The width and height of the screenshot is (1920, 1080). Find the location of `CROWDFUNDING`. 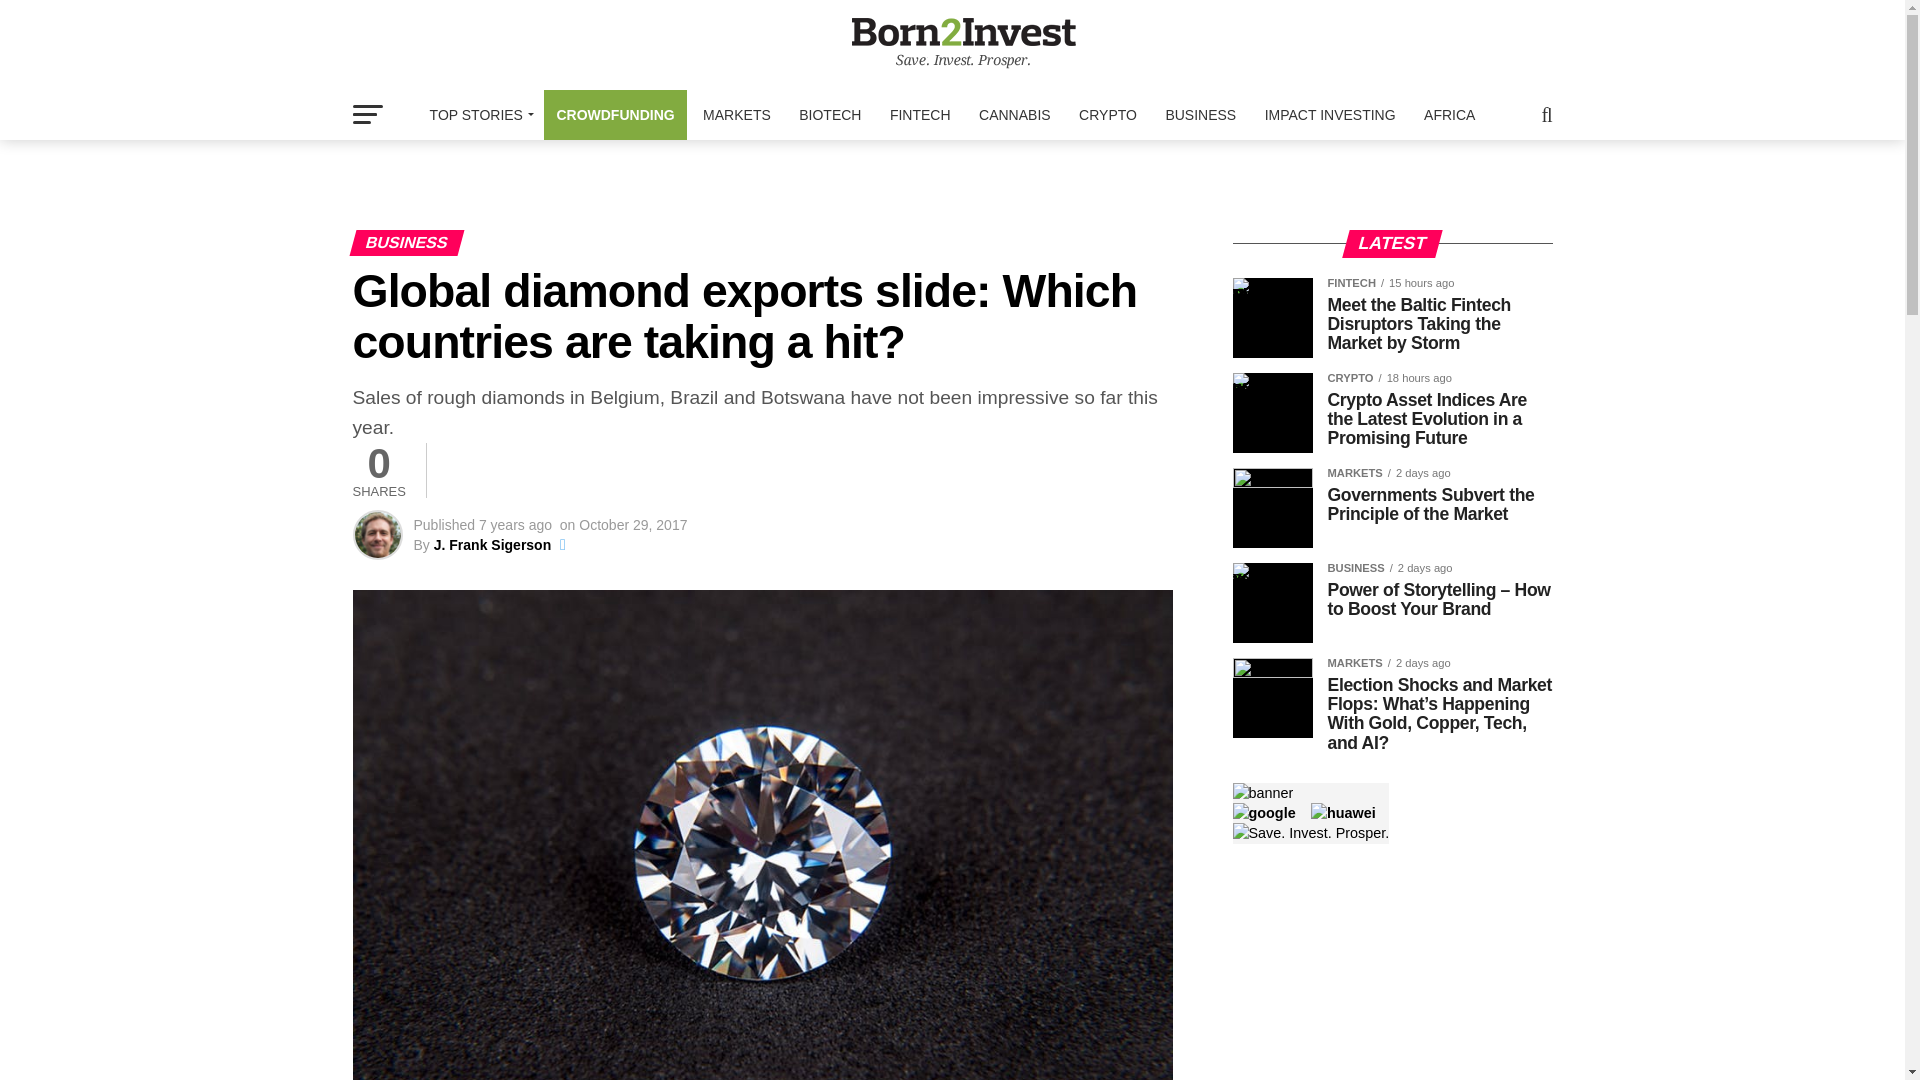

CROWDFUNDING is located at coordinates (614, 114).